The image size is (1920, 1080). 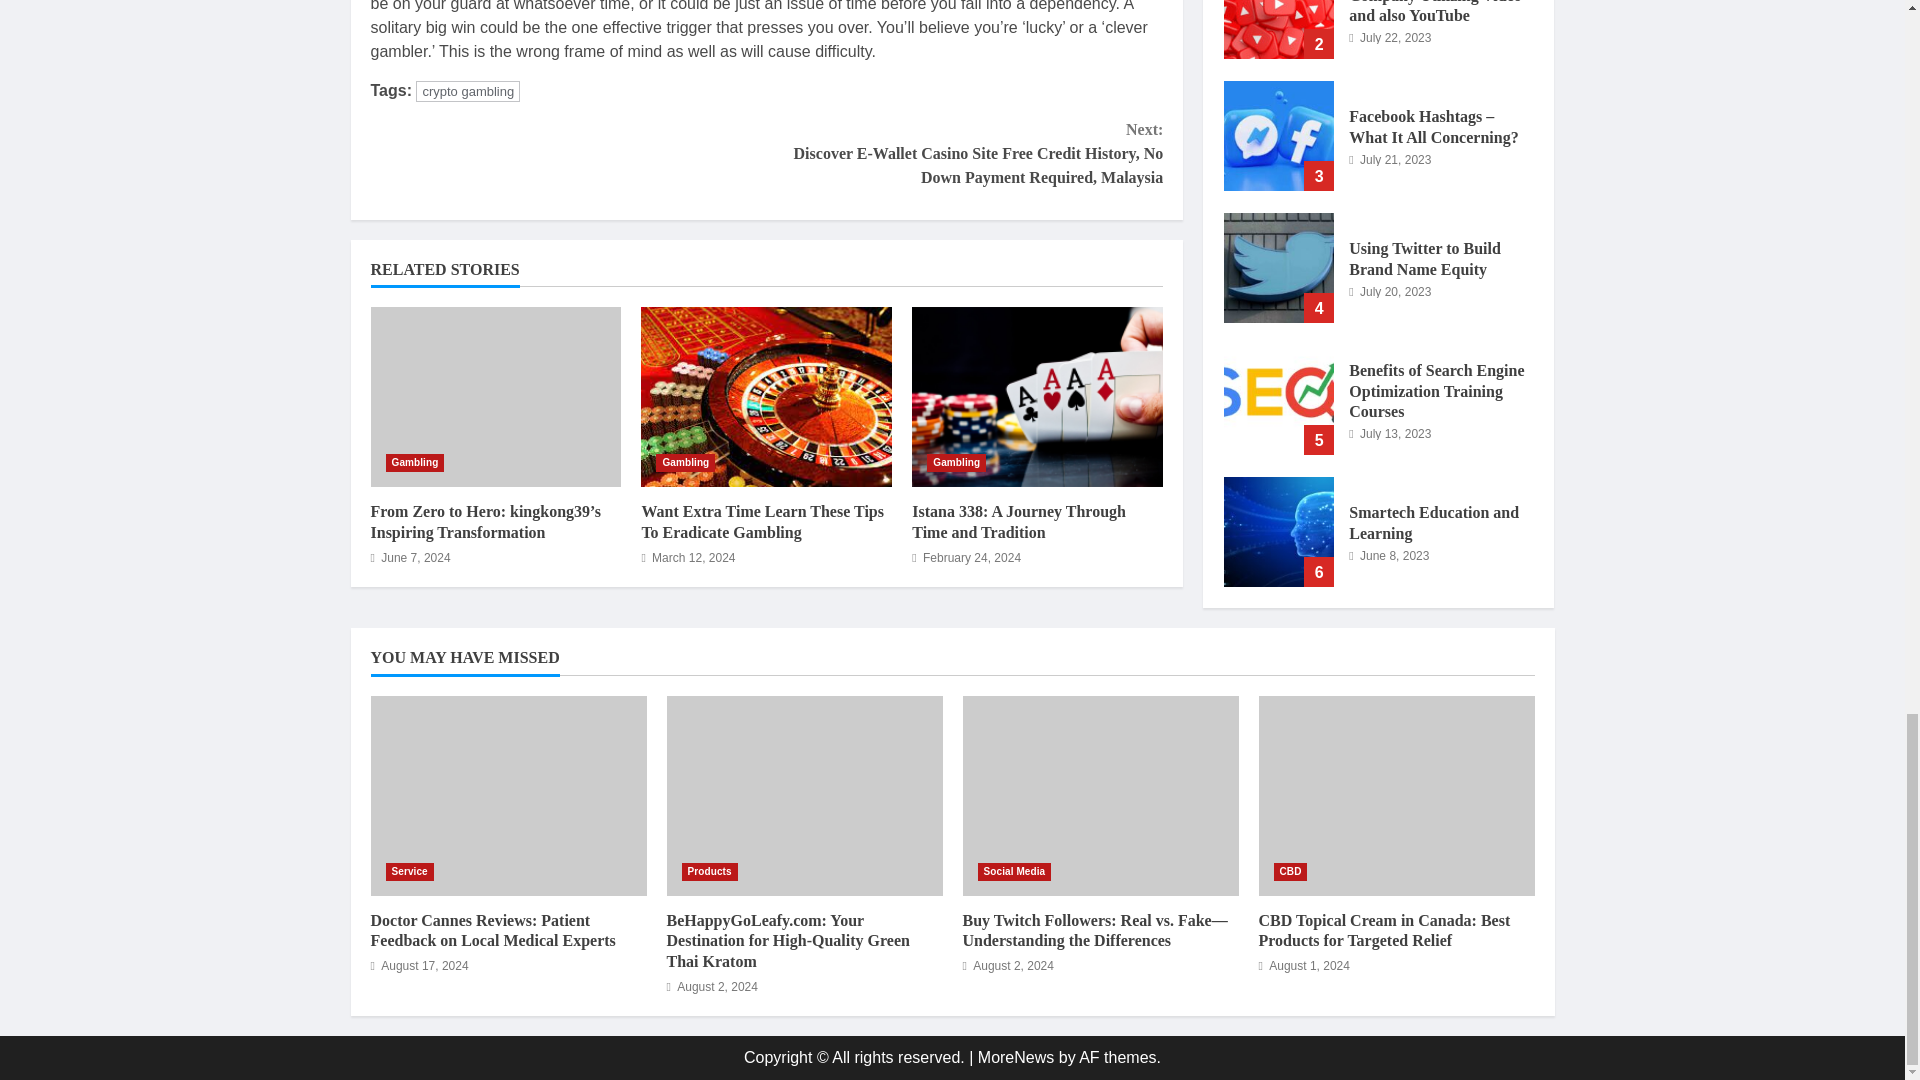 What do you see at coordinates (415, 462) in the screenshot?
I see `Gambling` at bounding box center [415, 462].